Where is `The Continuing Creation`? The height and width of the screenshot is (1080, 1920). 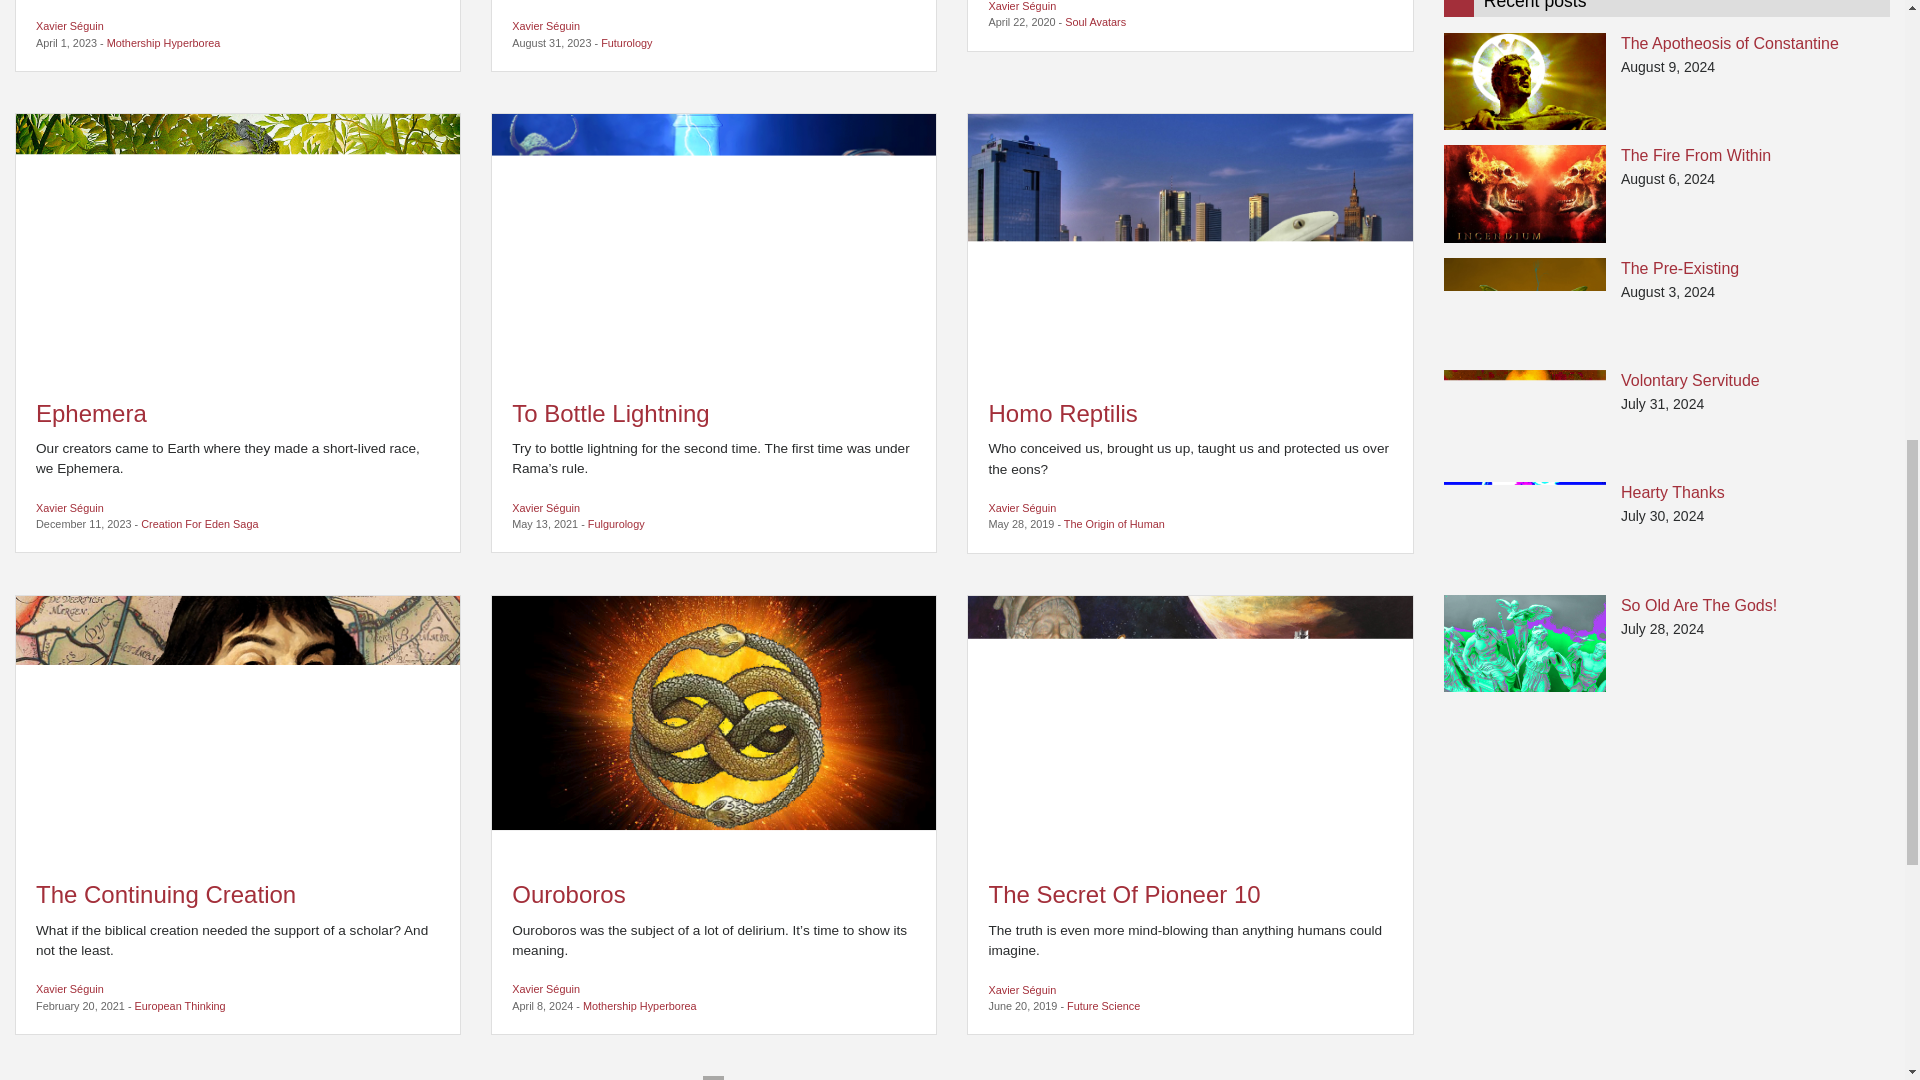 The Continuing Creation is located at coordinates (238, 727).